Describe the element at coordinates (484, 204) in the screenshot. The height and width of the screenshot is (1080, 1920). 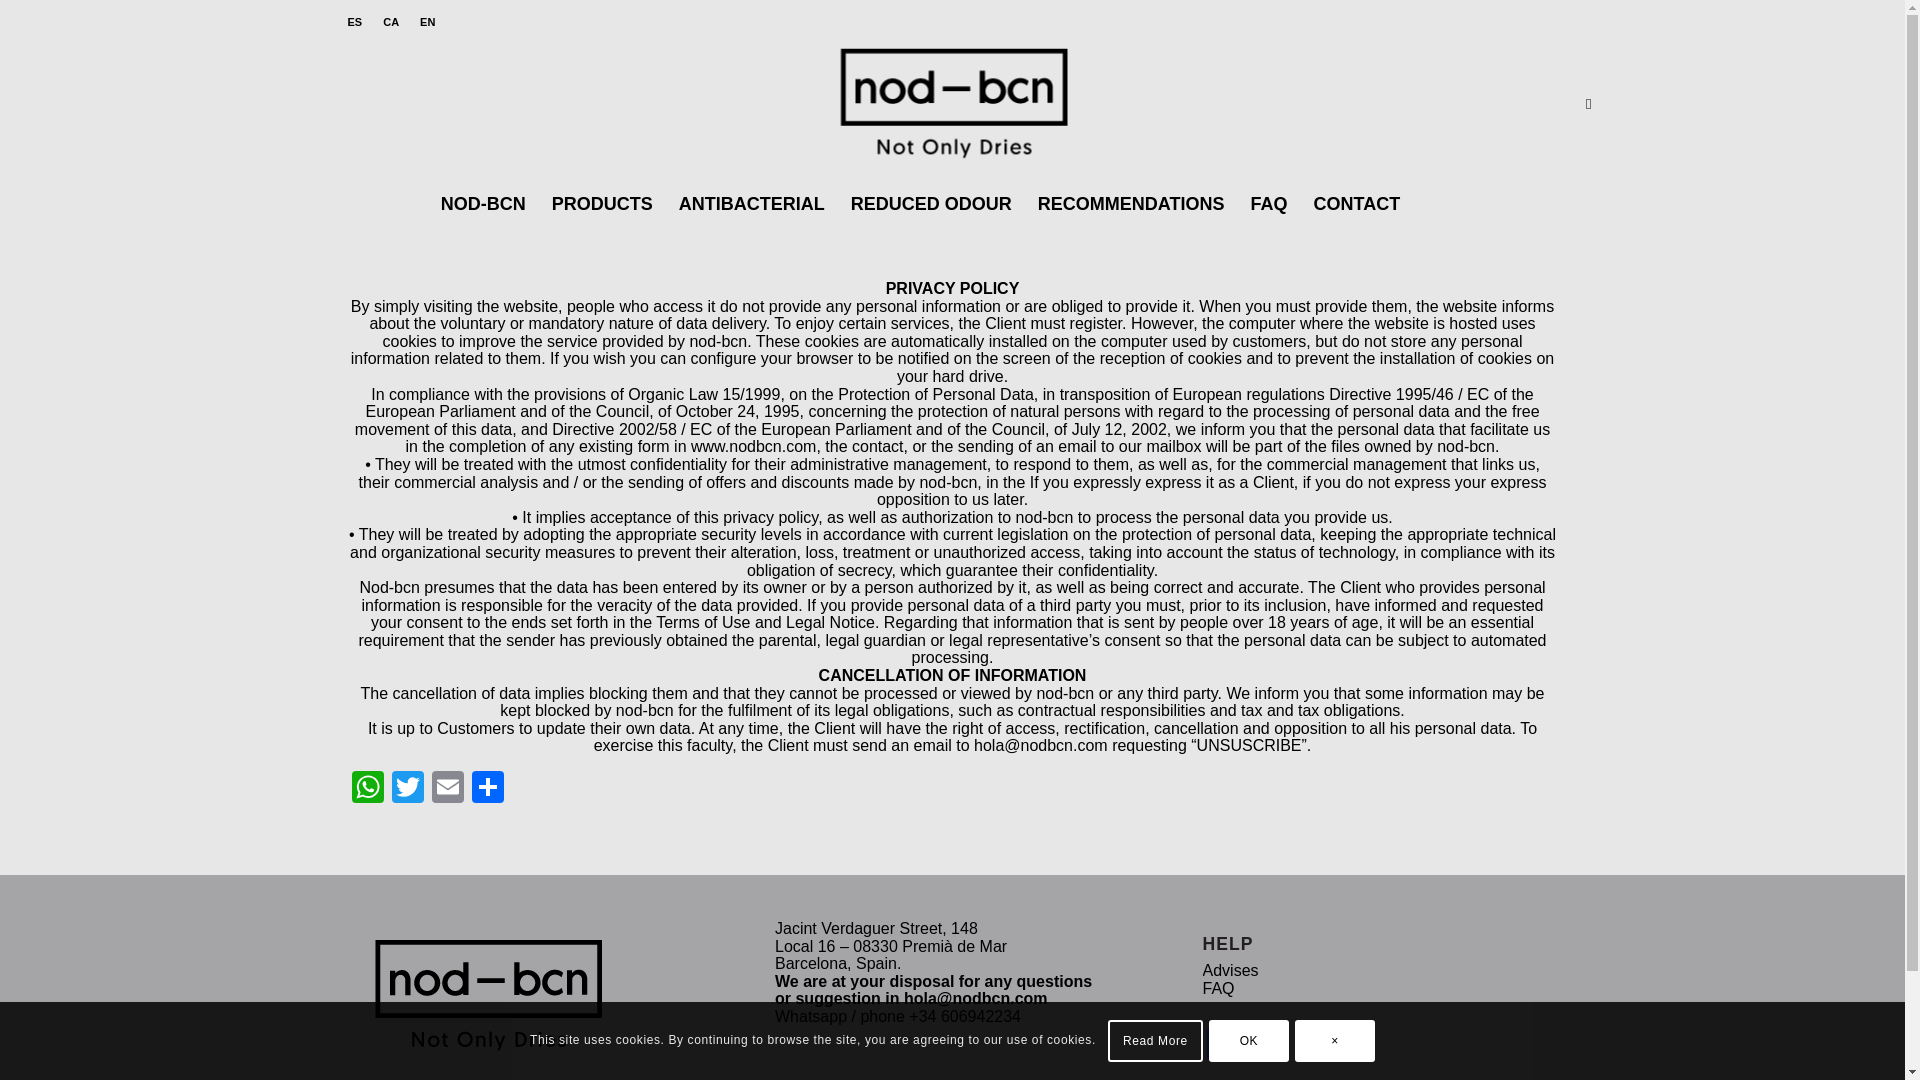
I see `NOD-BCN` at that location.